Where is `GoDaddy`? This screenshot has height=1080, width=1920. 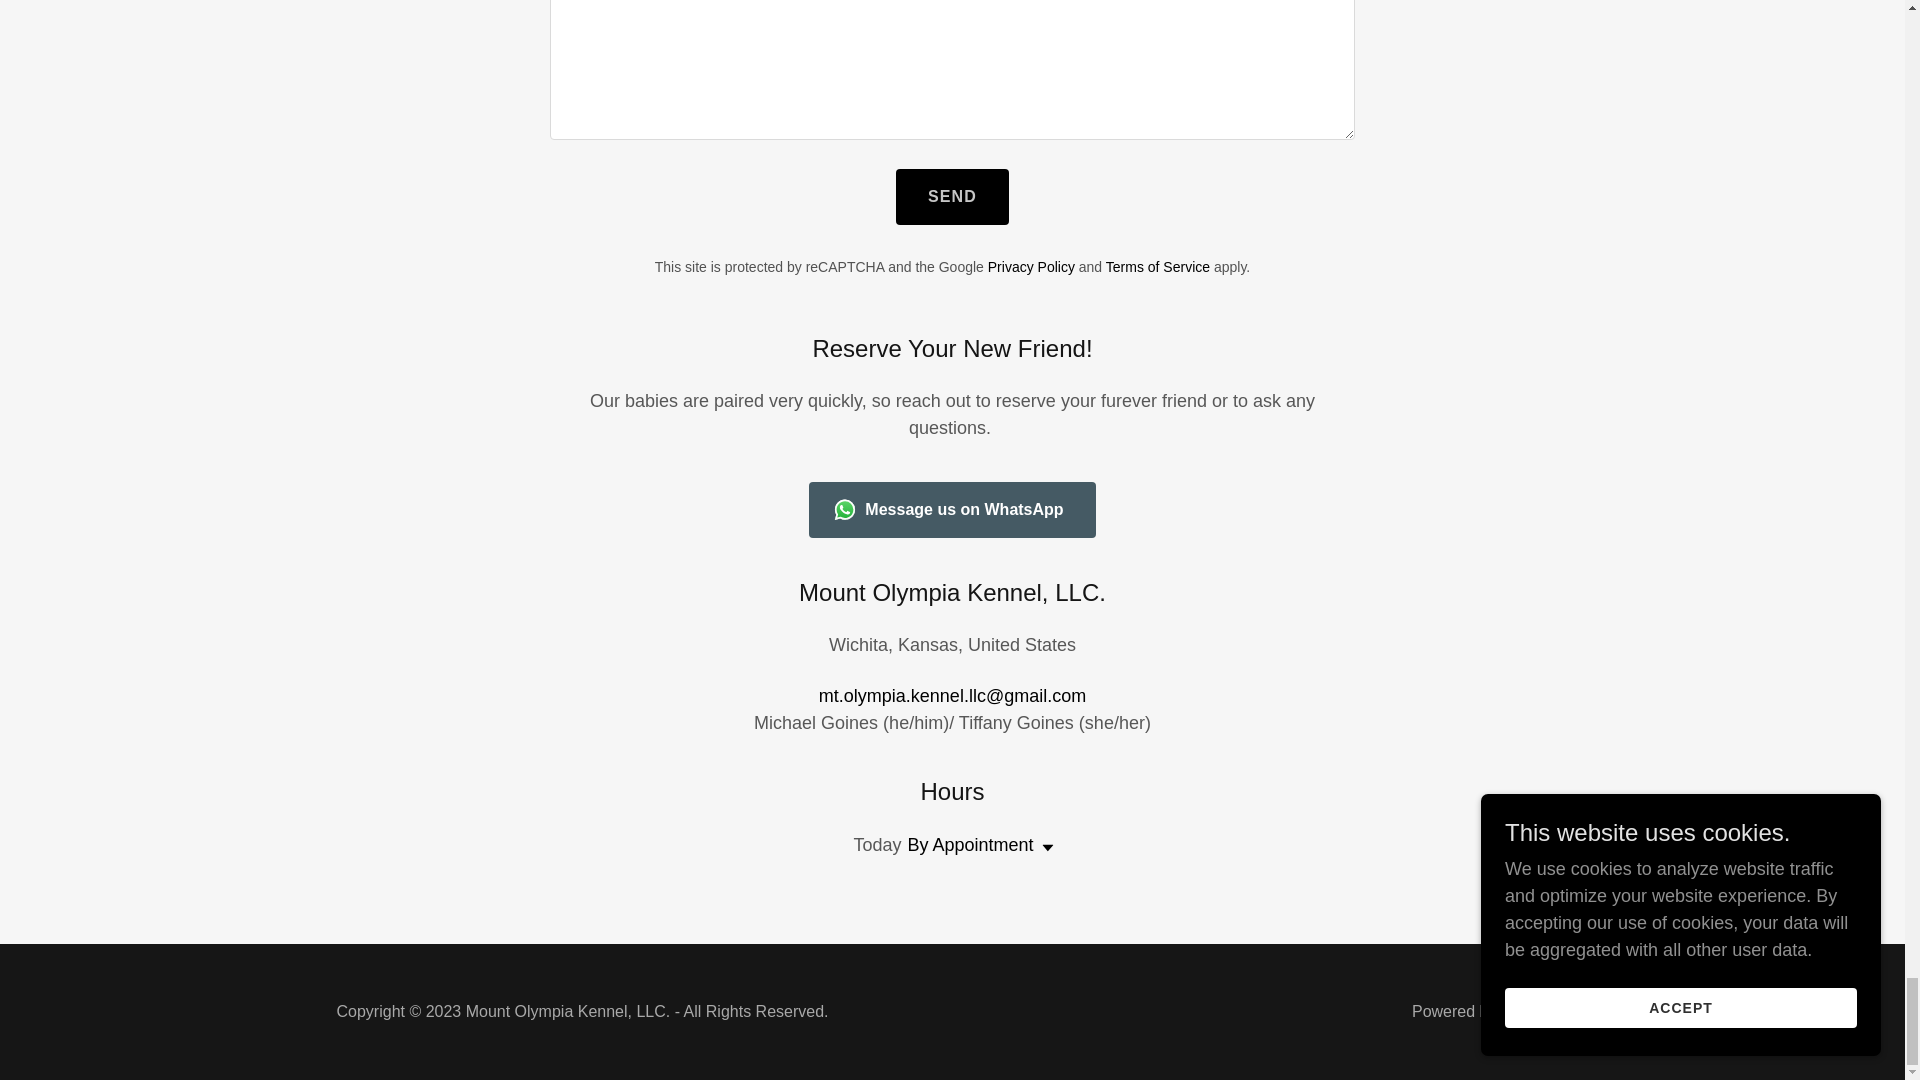 GoDaddy is located at coordinates (1534, 1011).